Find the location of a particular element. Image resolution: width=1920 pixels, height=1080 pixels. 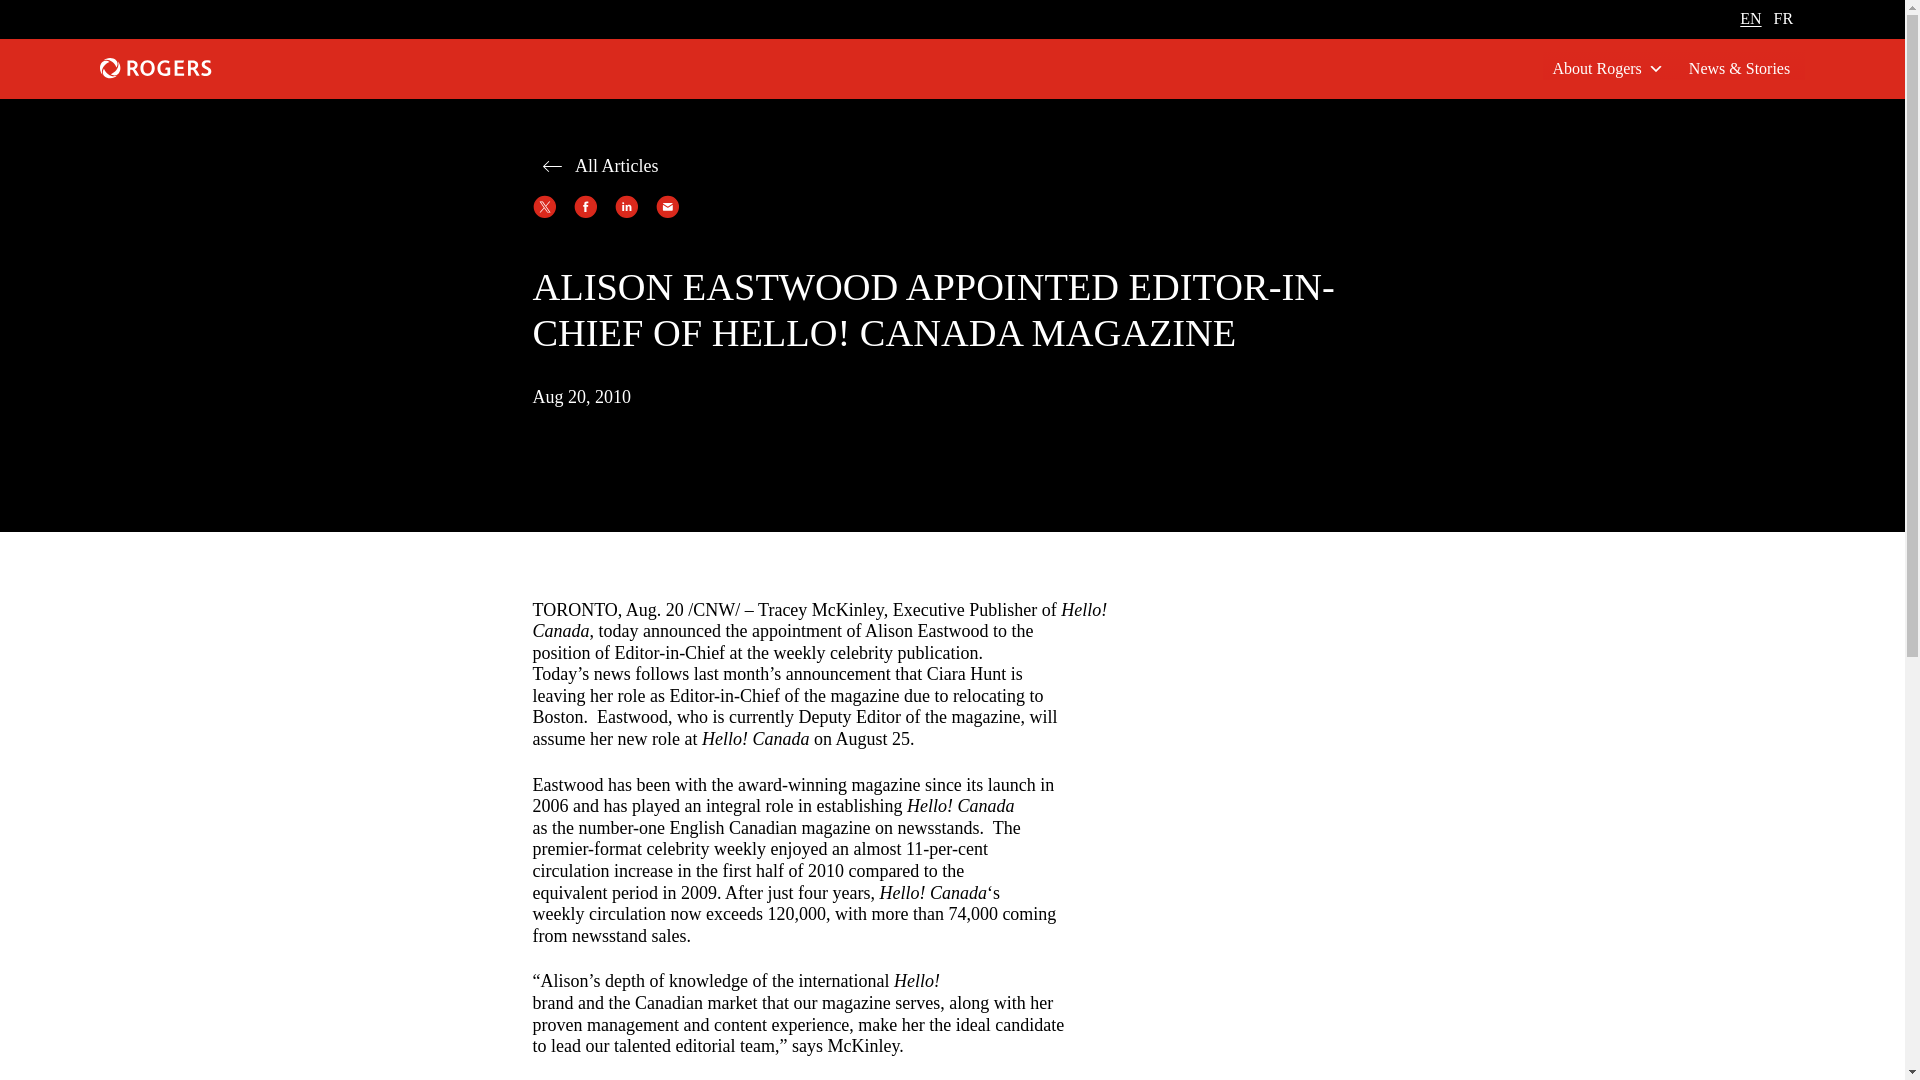

About Rogers is located at coordinates (1608, 68).